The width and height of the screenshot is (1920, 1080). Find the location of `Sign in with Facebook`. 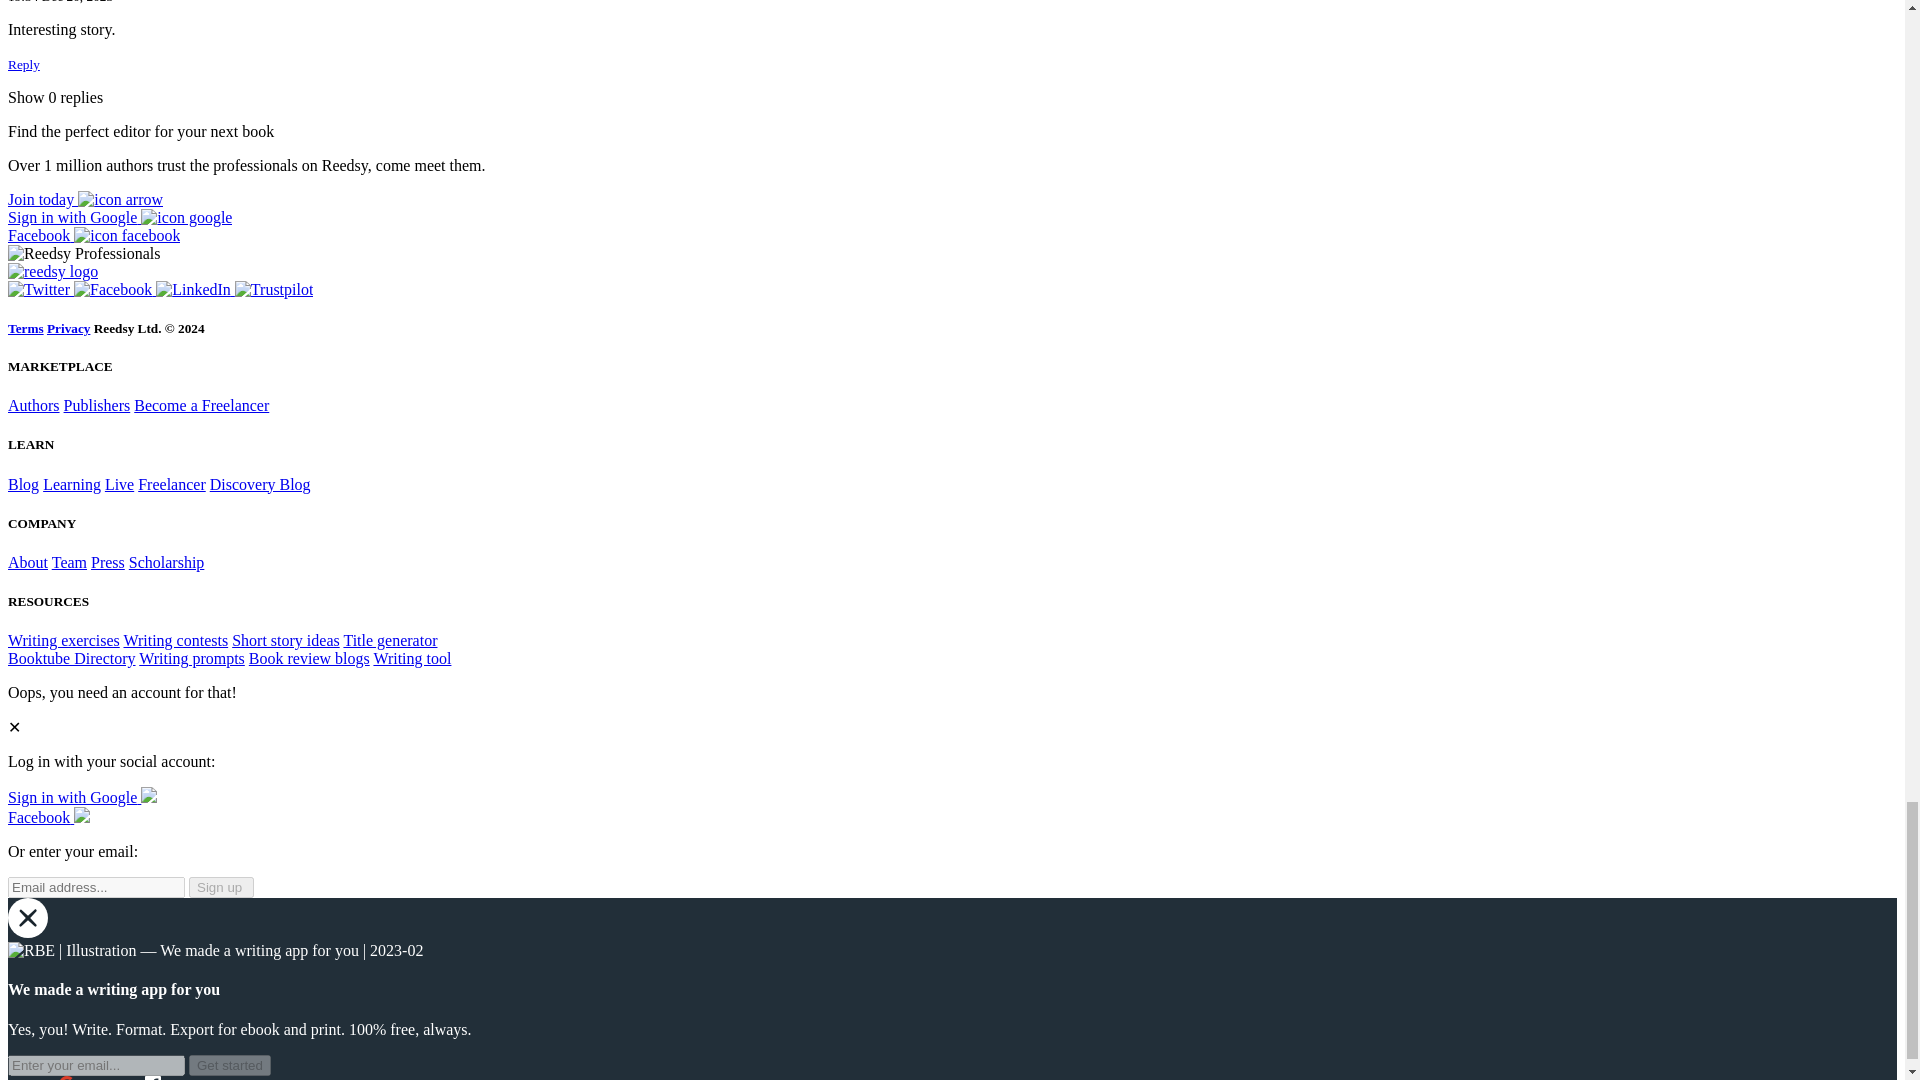

Sign in with Facebook is located at coordinates (94, 235).